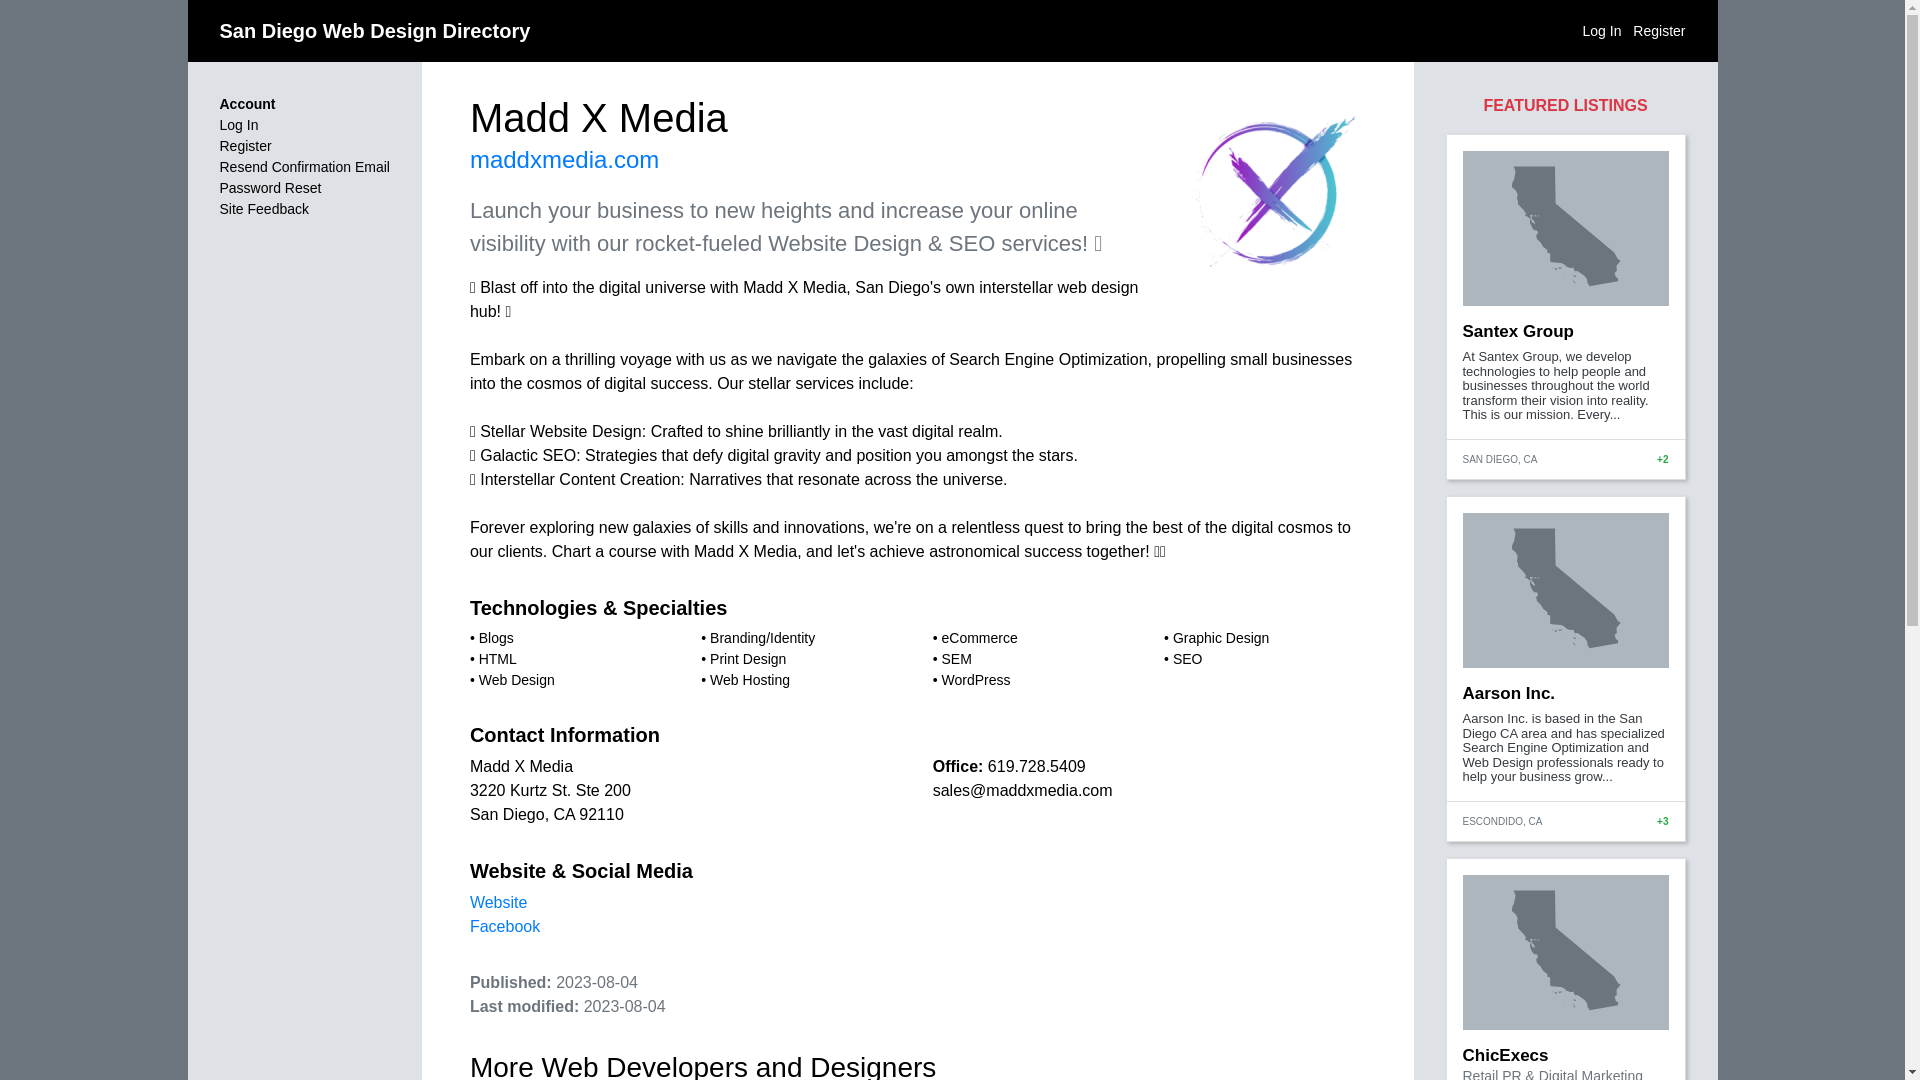  Describe the element at coordinates (1516, 331) in the screenshot. I see `Santex Group` at that location.